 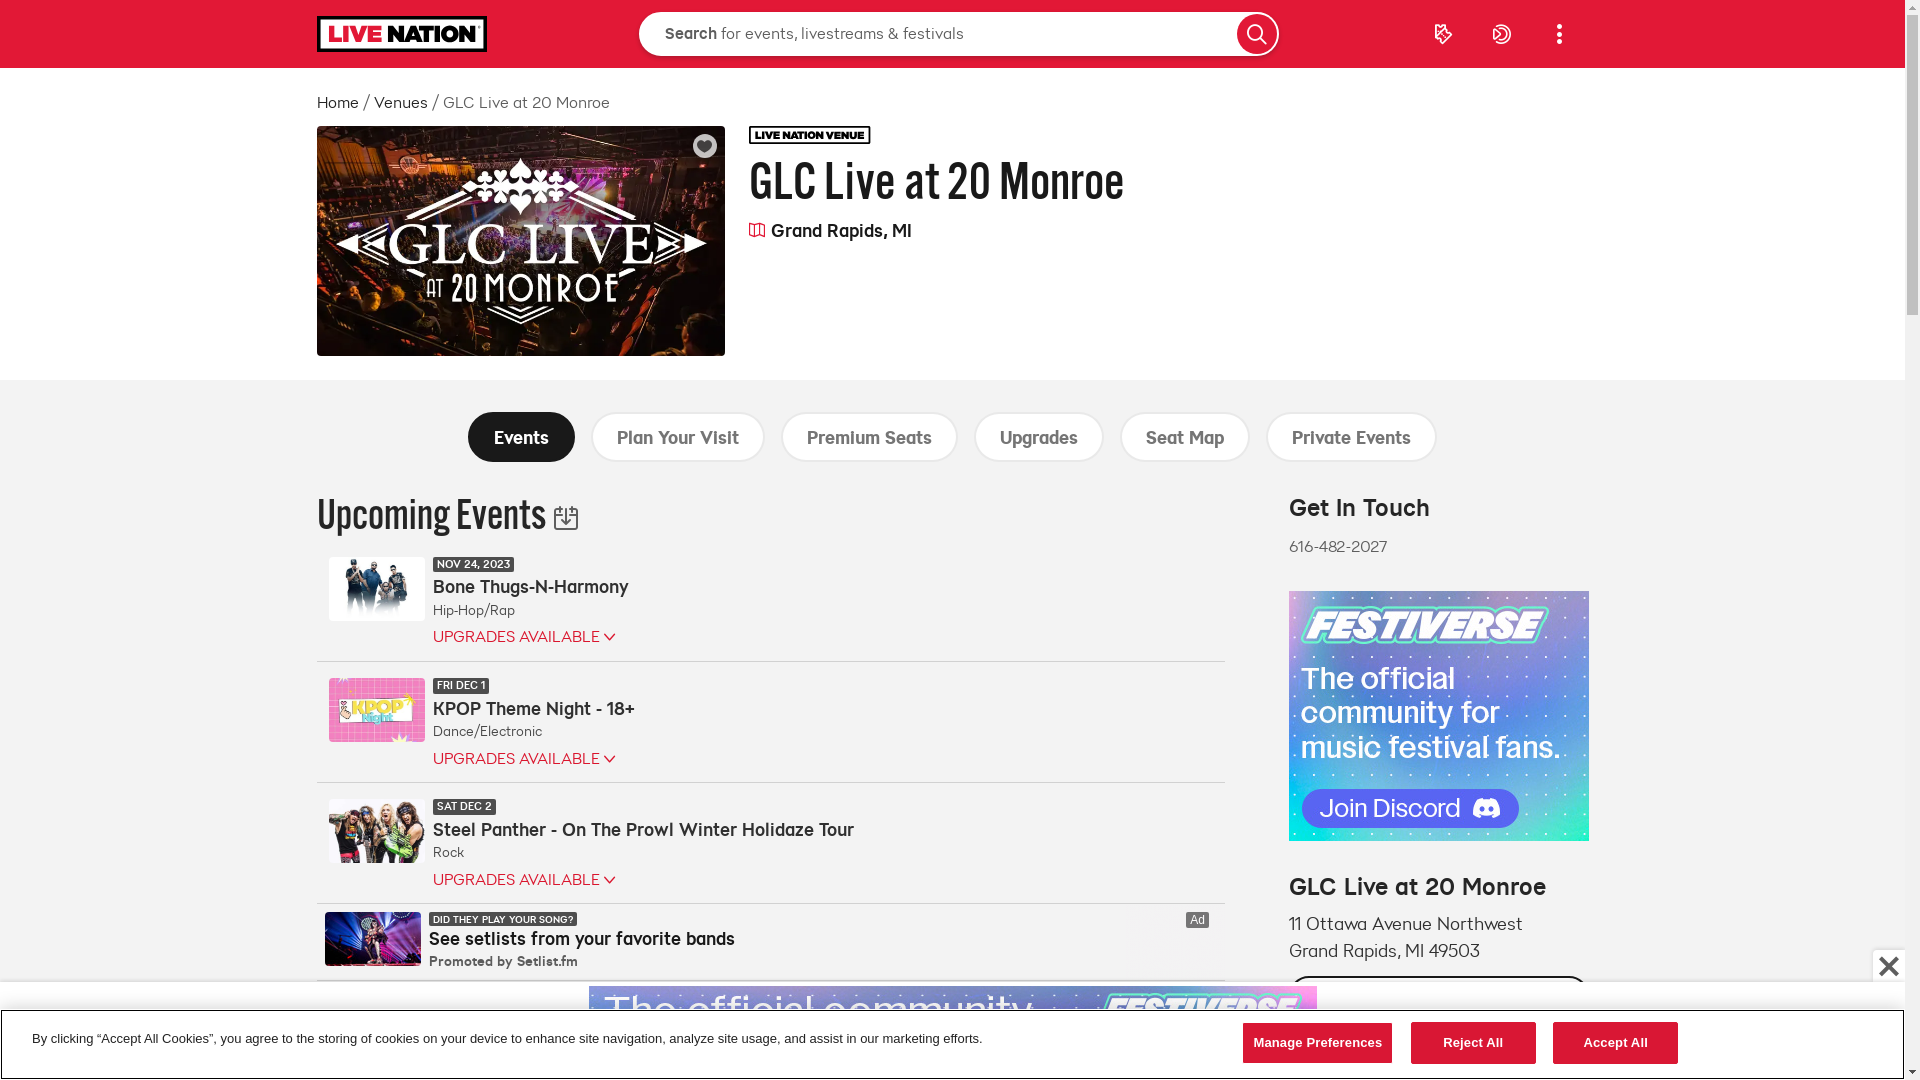 I want to click on Private Events, so click(x=1352, y=437).